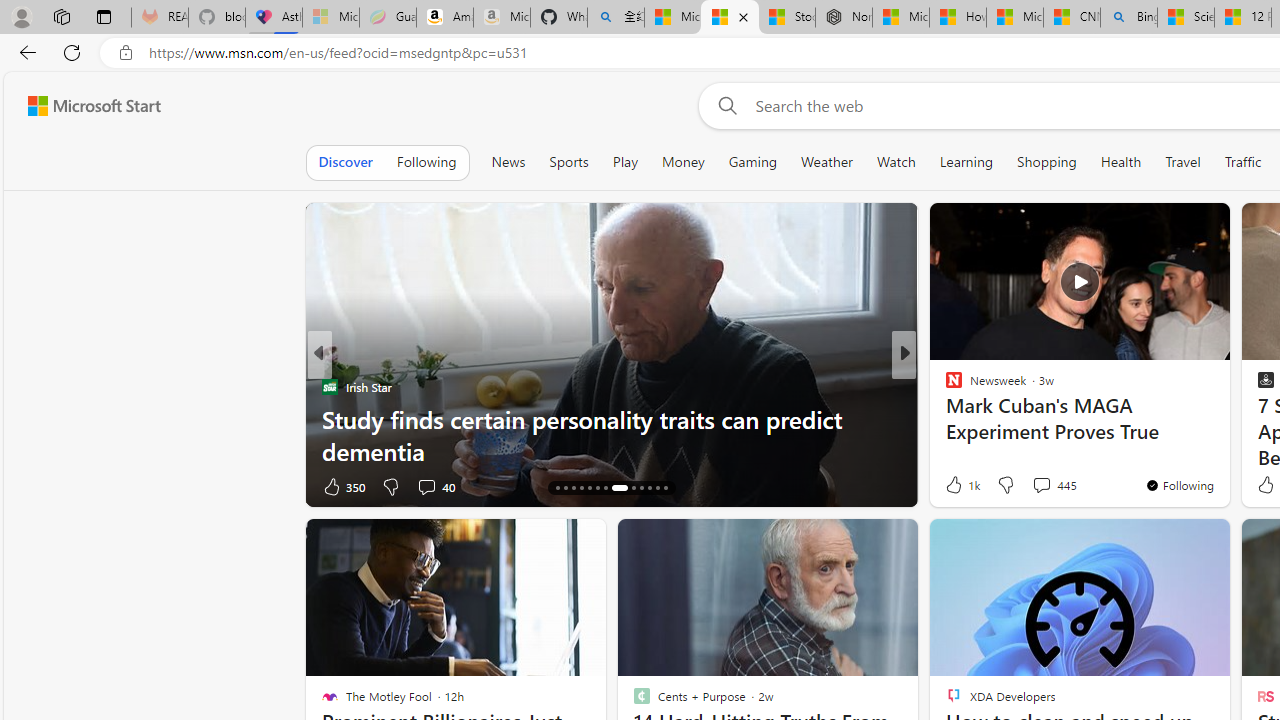 The width and height of the screenshot is (1280, 720). What do you see at coordinates (1072, 18) in the screenshot?
I see `CNN - MSN` at bounding box center [1072, 18].